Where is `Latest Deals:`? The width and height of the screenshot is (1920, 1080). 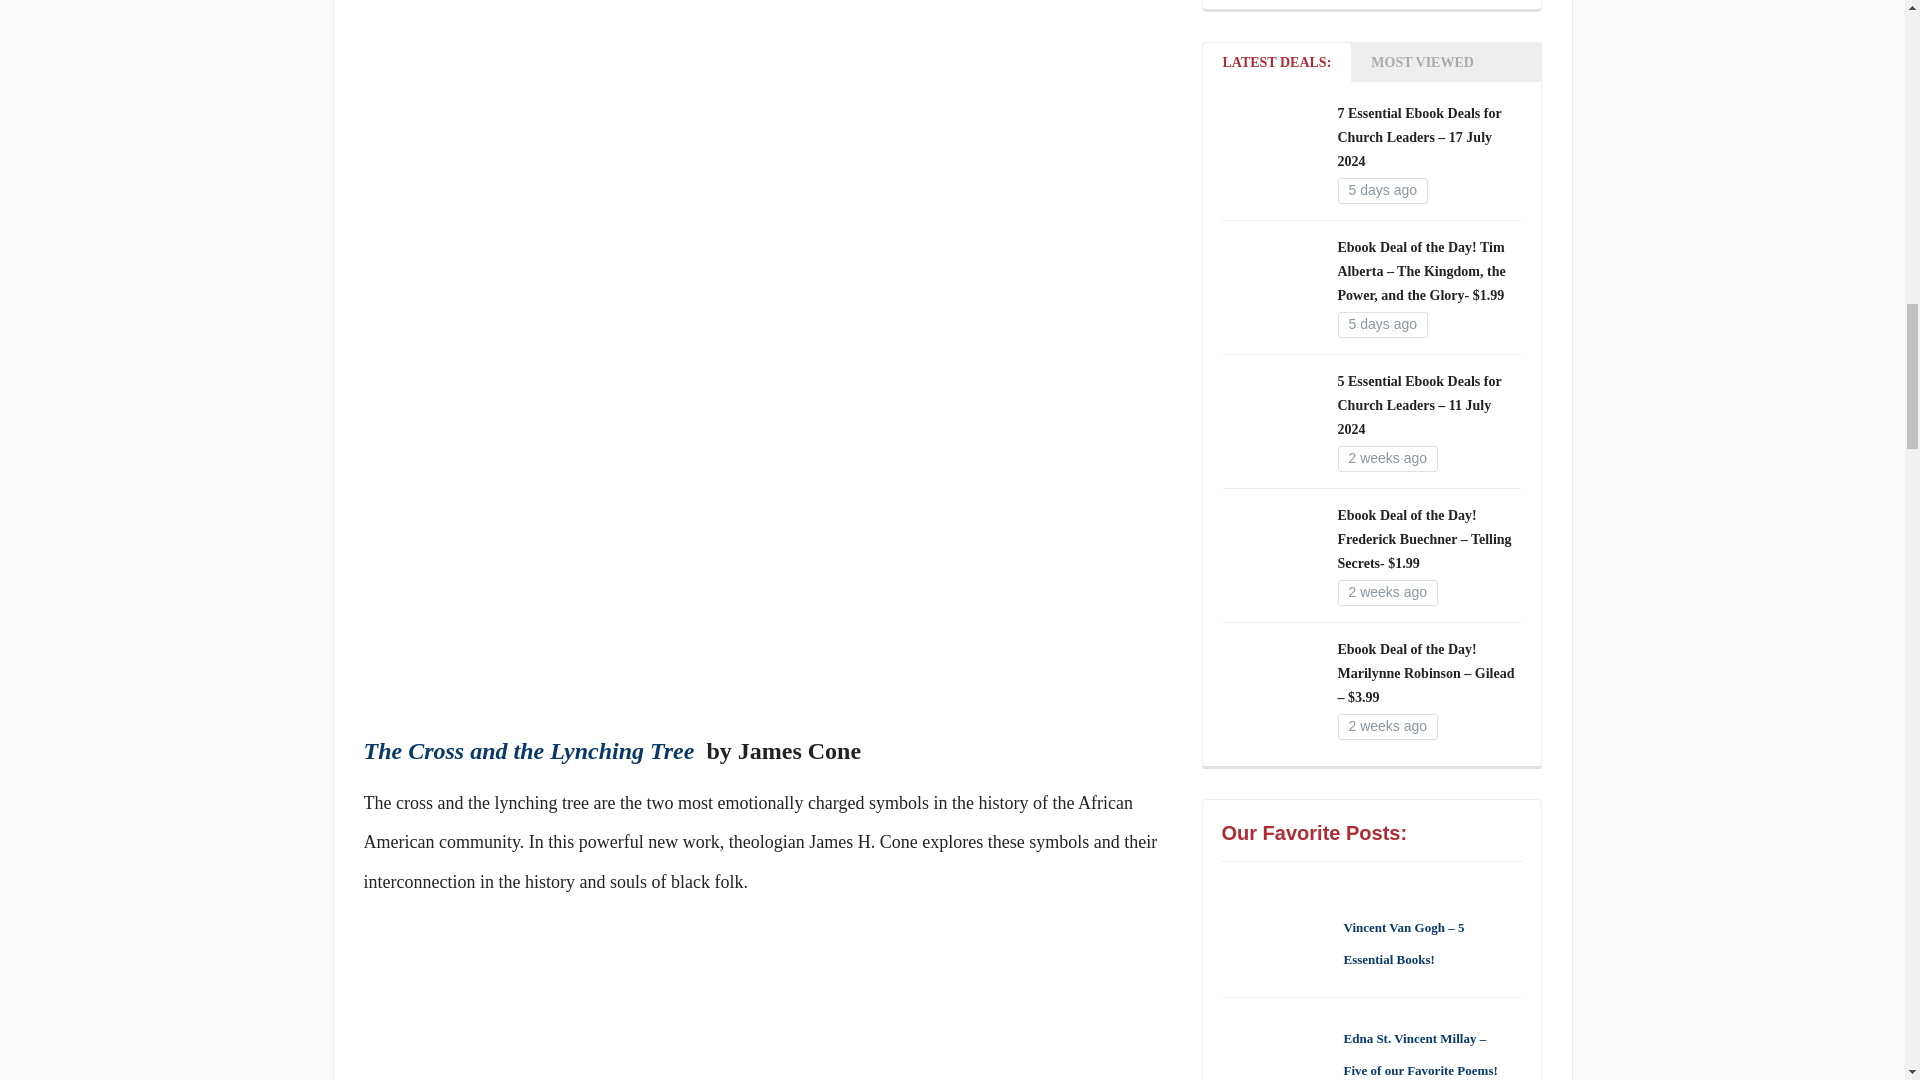 Latest Deals: is located at coordinates (1276, 62).